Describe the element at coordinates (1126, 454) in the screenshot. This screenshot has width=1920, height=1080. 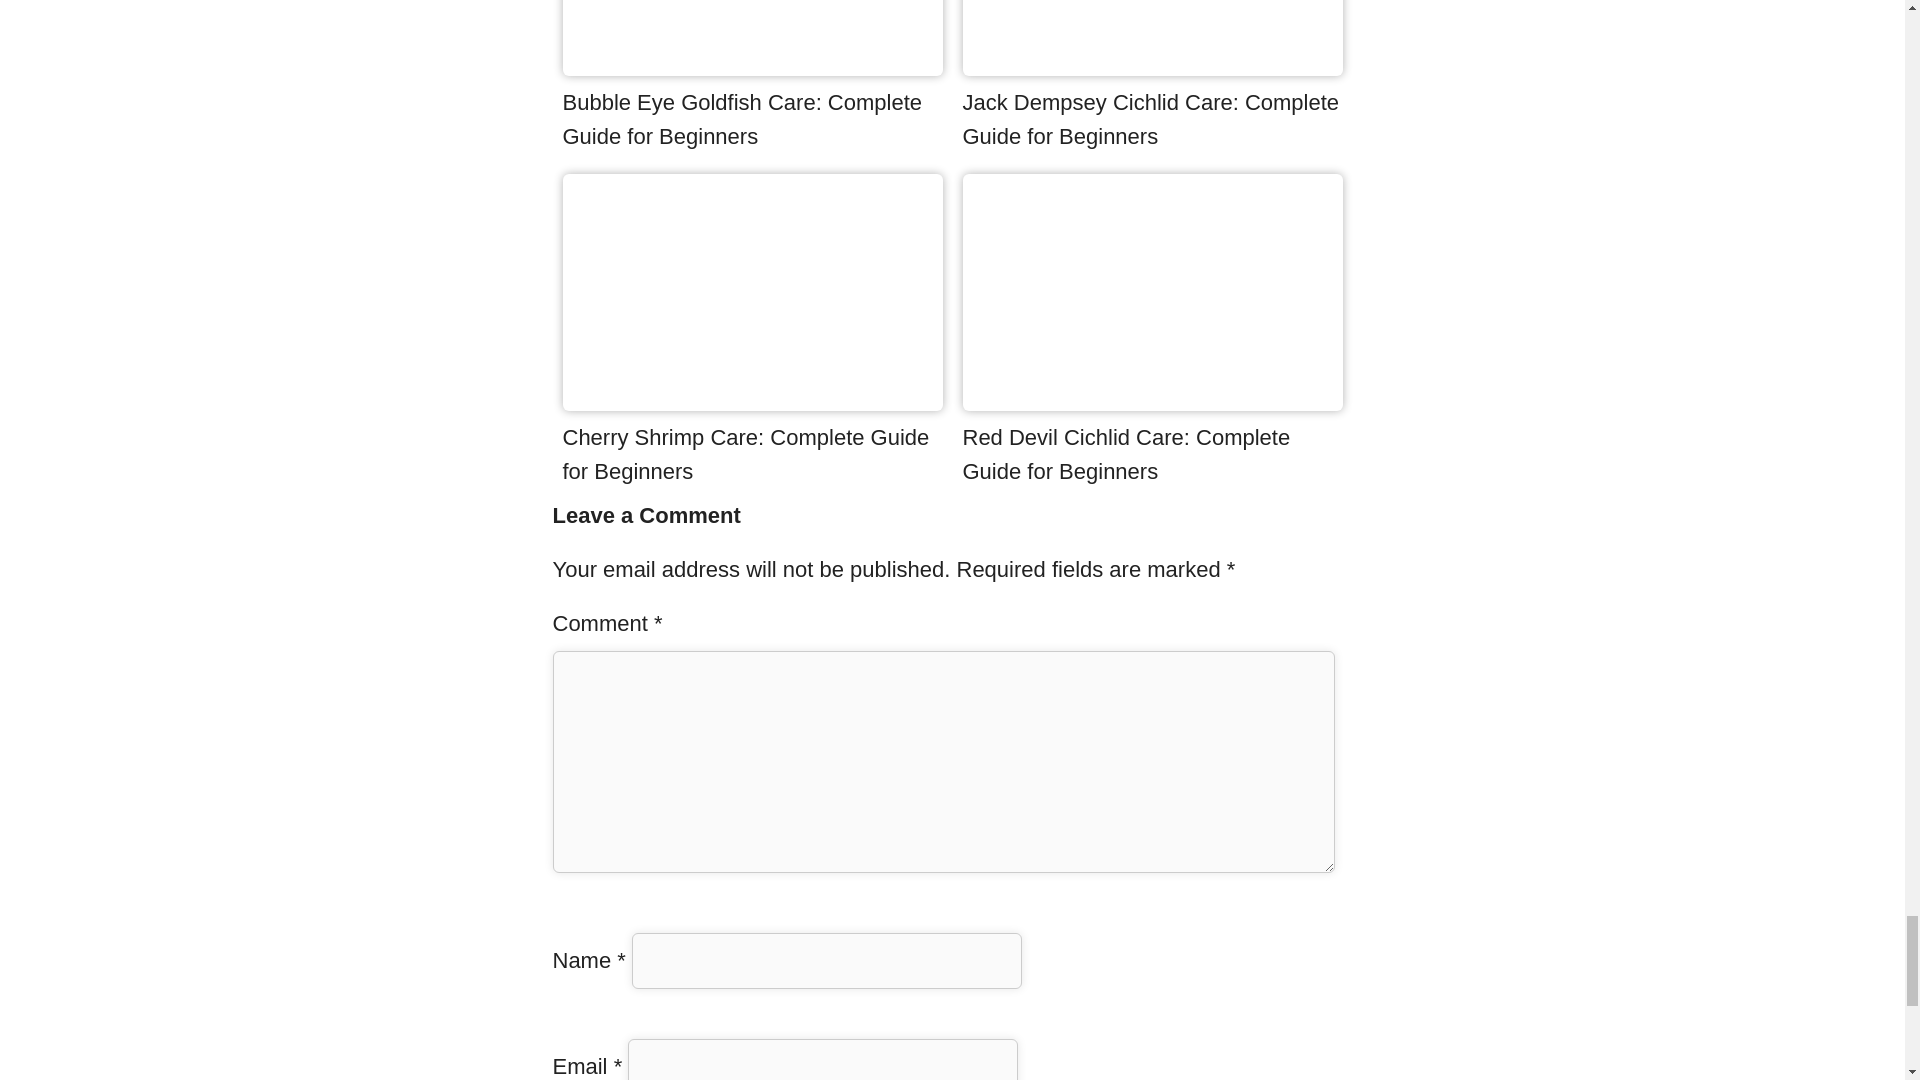
I see `Red Devil Cichlid Care: Complete Guide for Beginners` at that location.